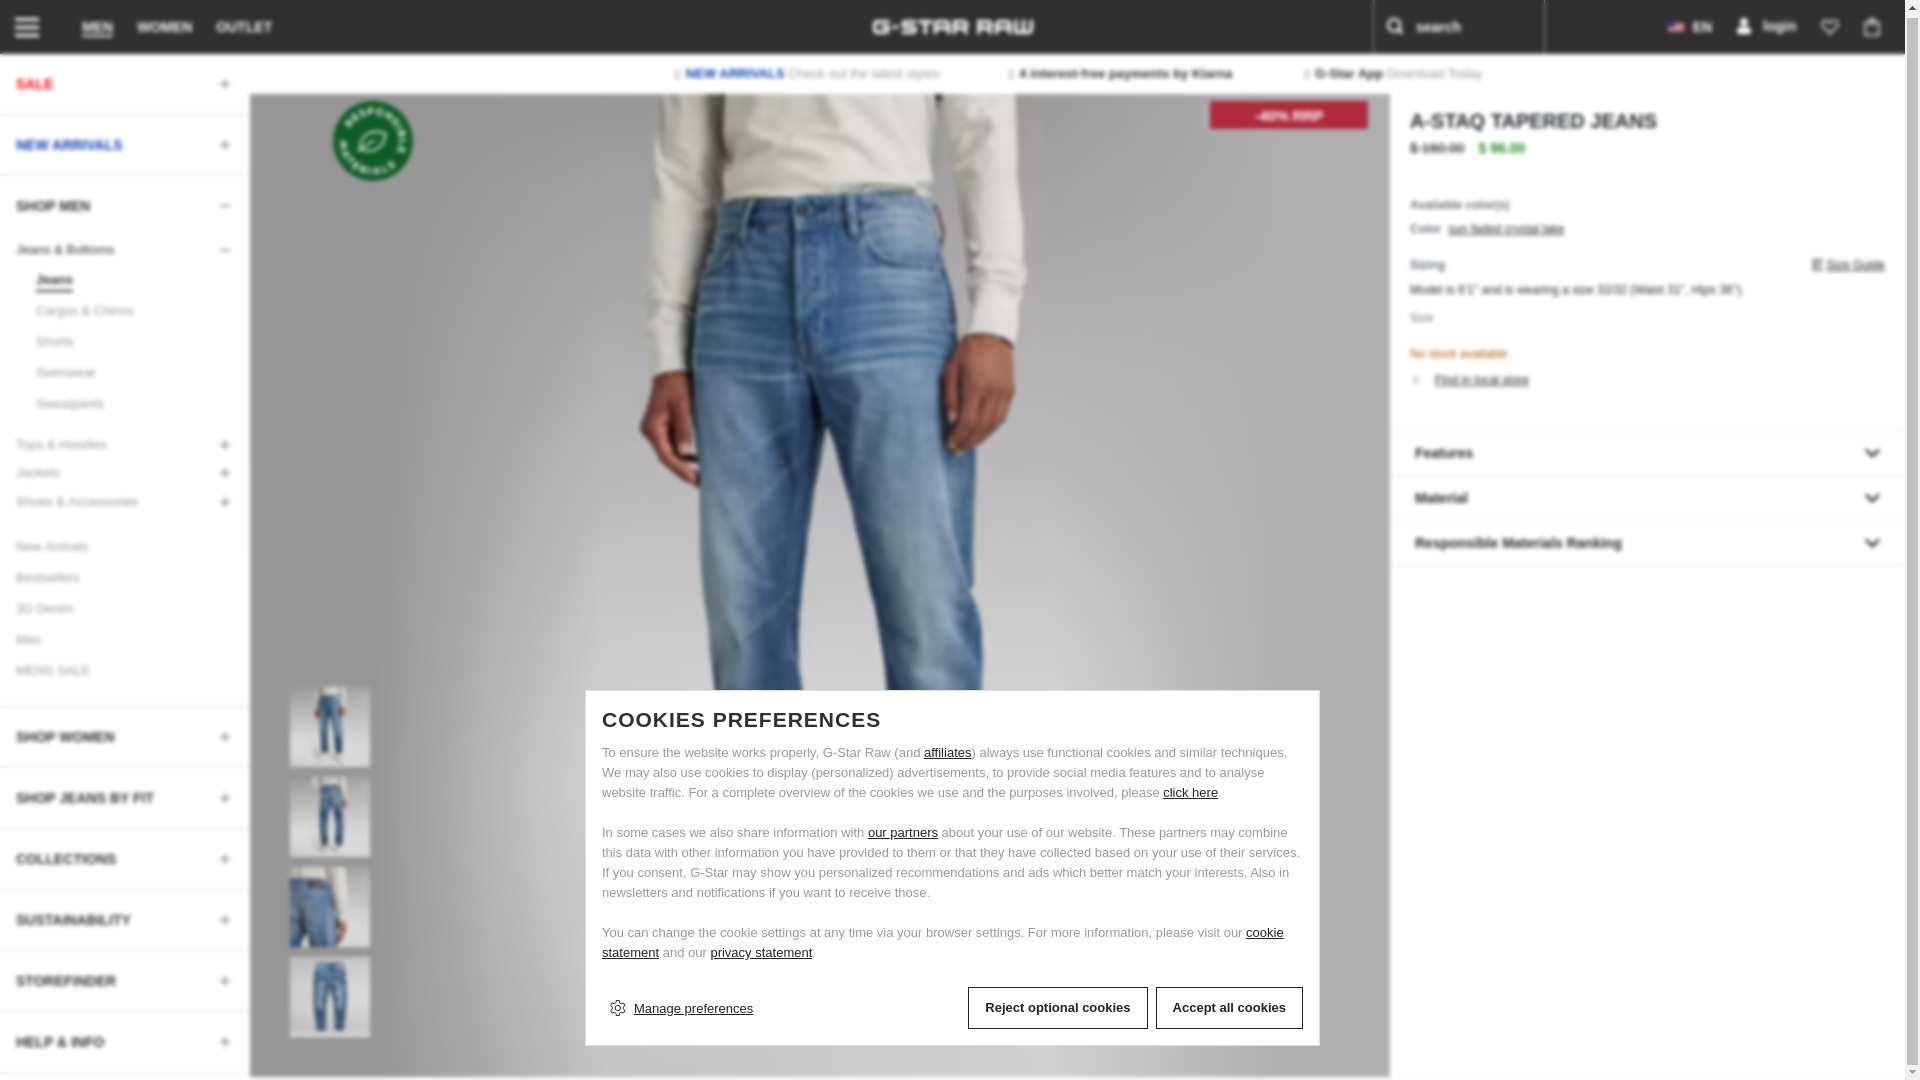 The height and width of the screenshot is (1080, 1920). I want to click on Sweatpants, so click(64, 400).